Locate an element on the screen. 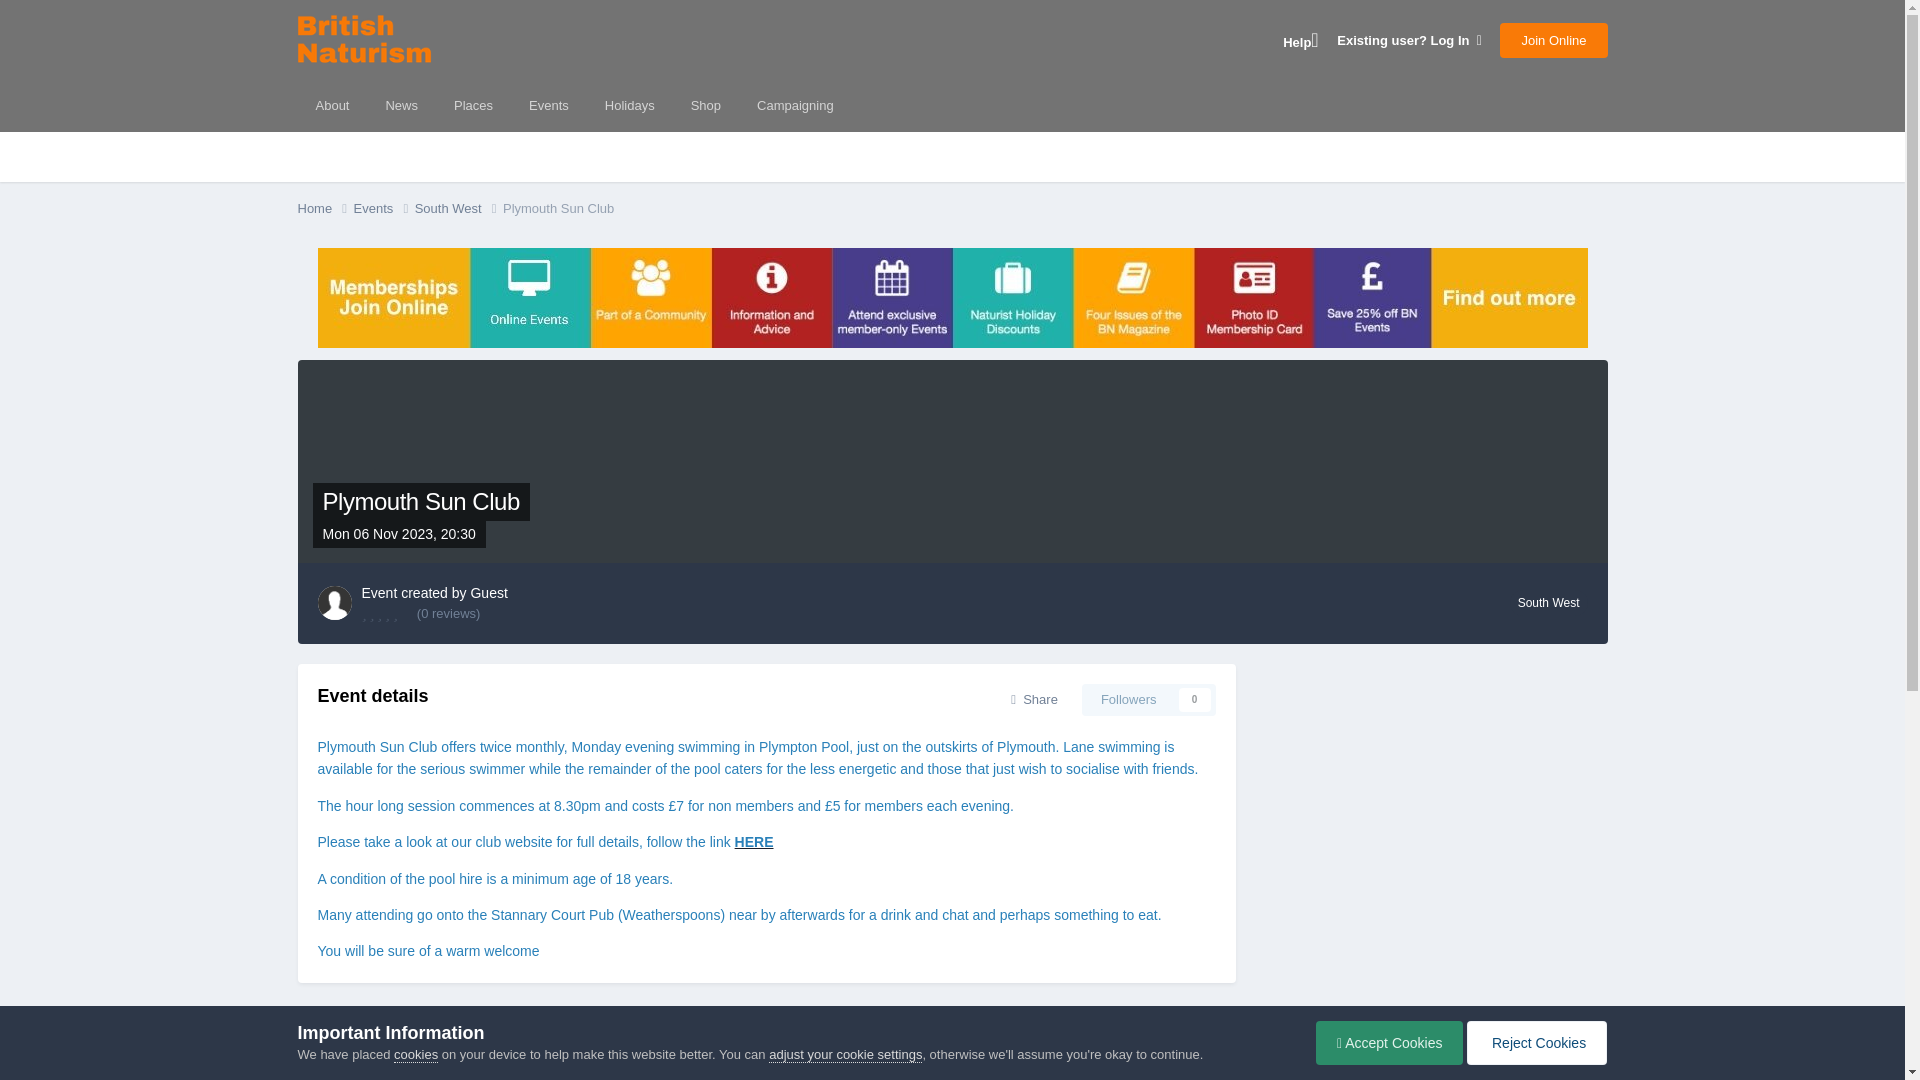 Image resolution: width=1920 pixels, height=1080 pixels. Events is located at coordinates (548, 105).